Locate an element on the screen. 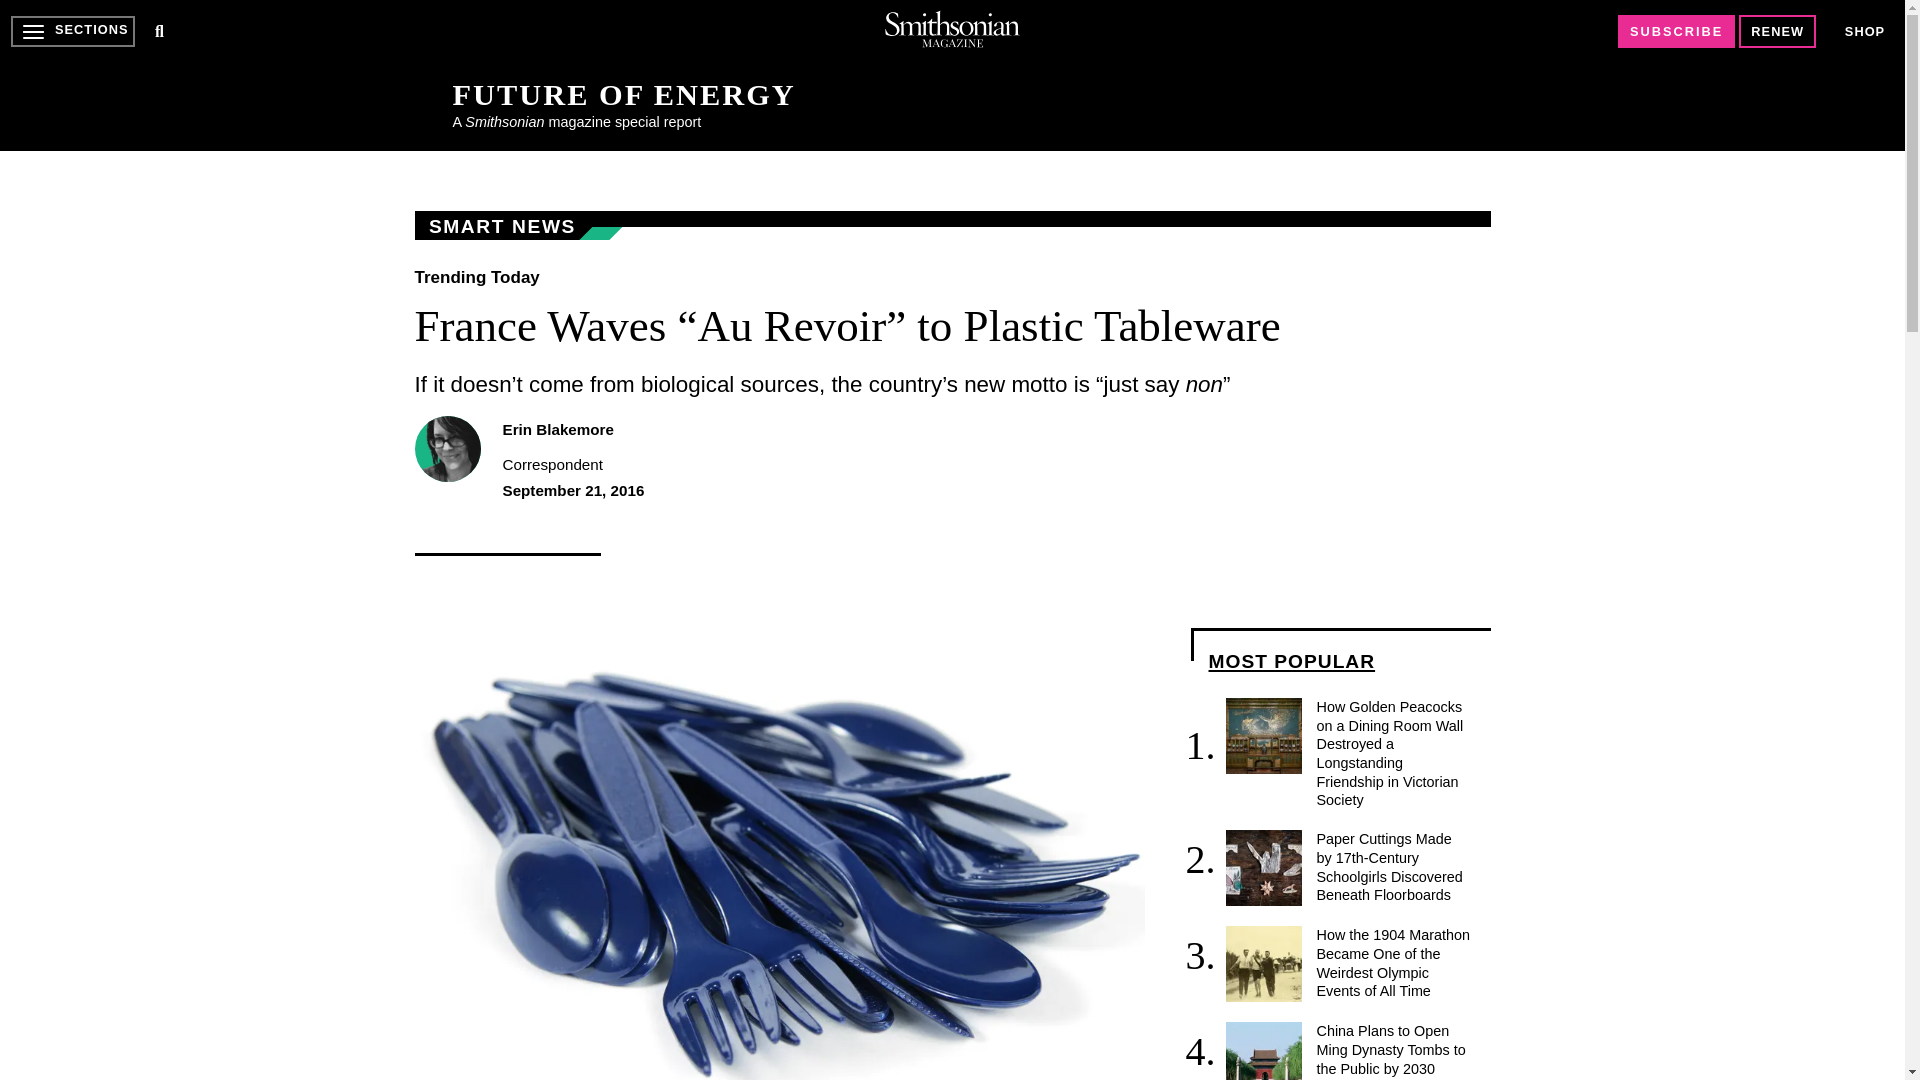 This screenshot has width=1920, height=1080. RENEW is located at coordinates (1778, 31).